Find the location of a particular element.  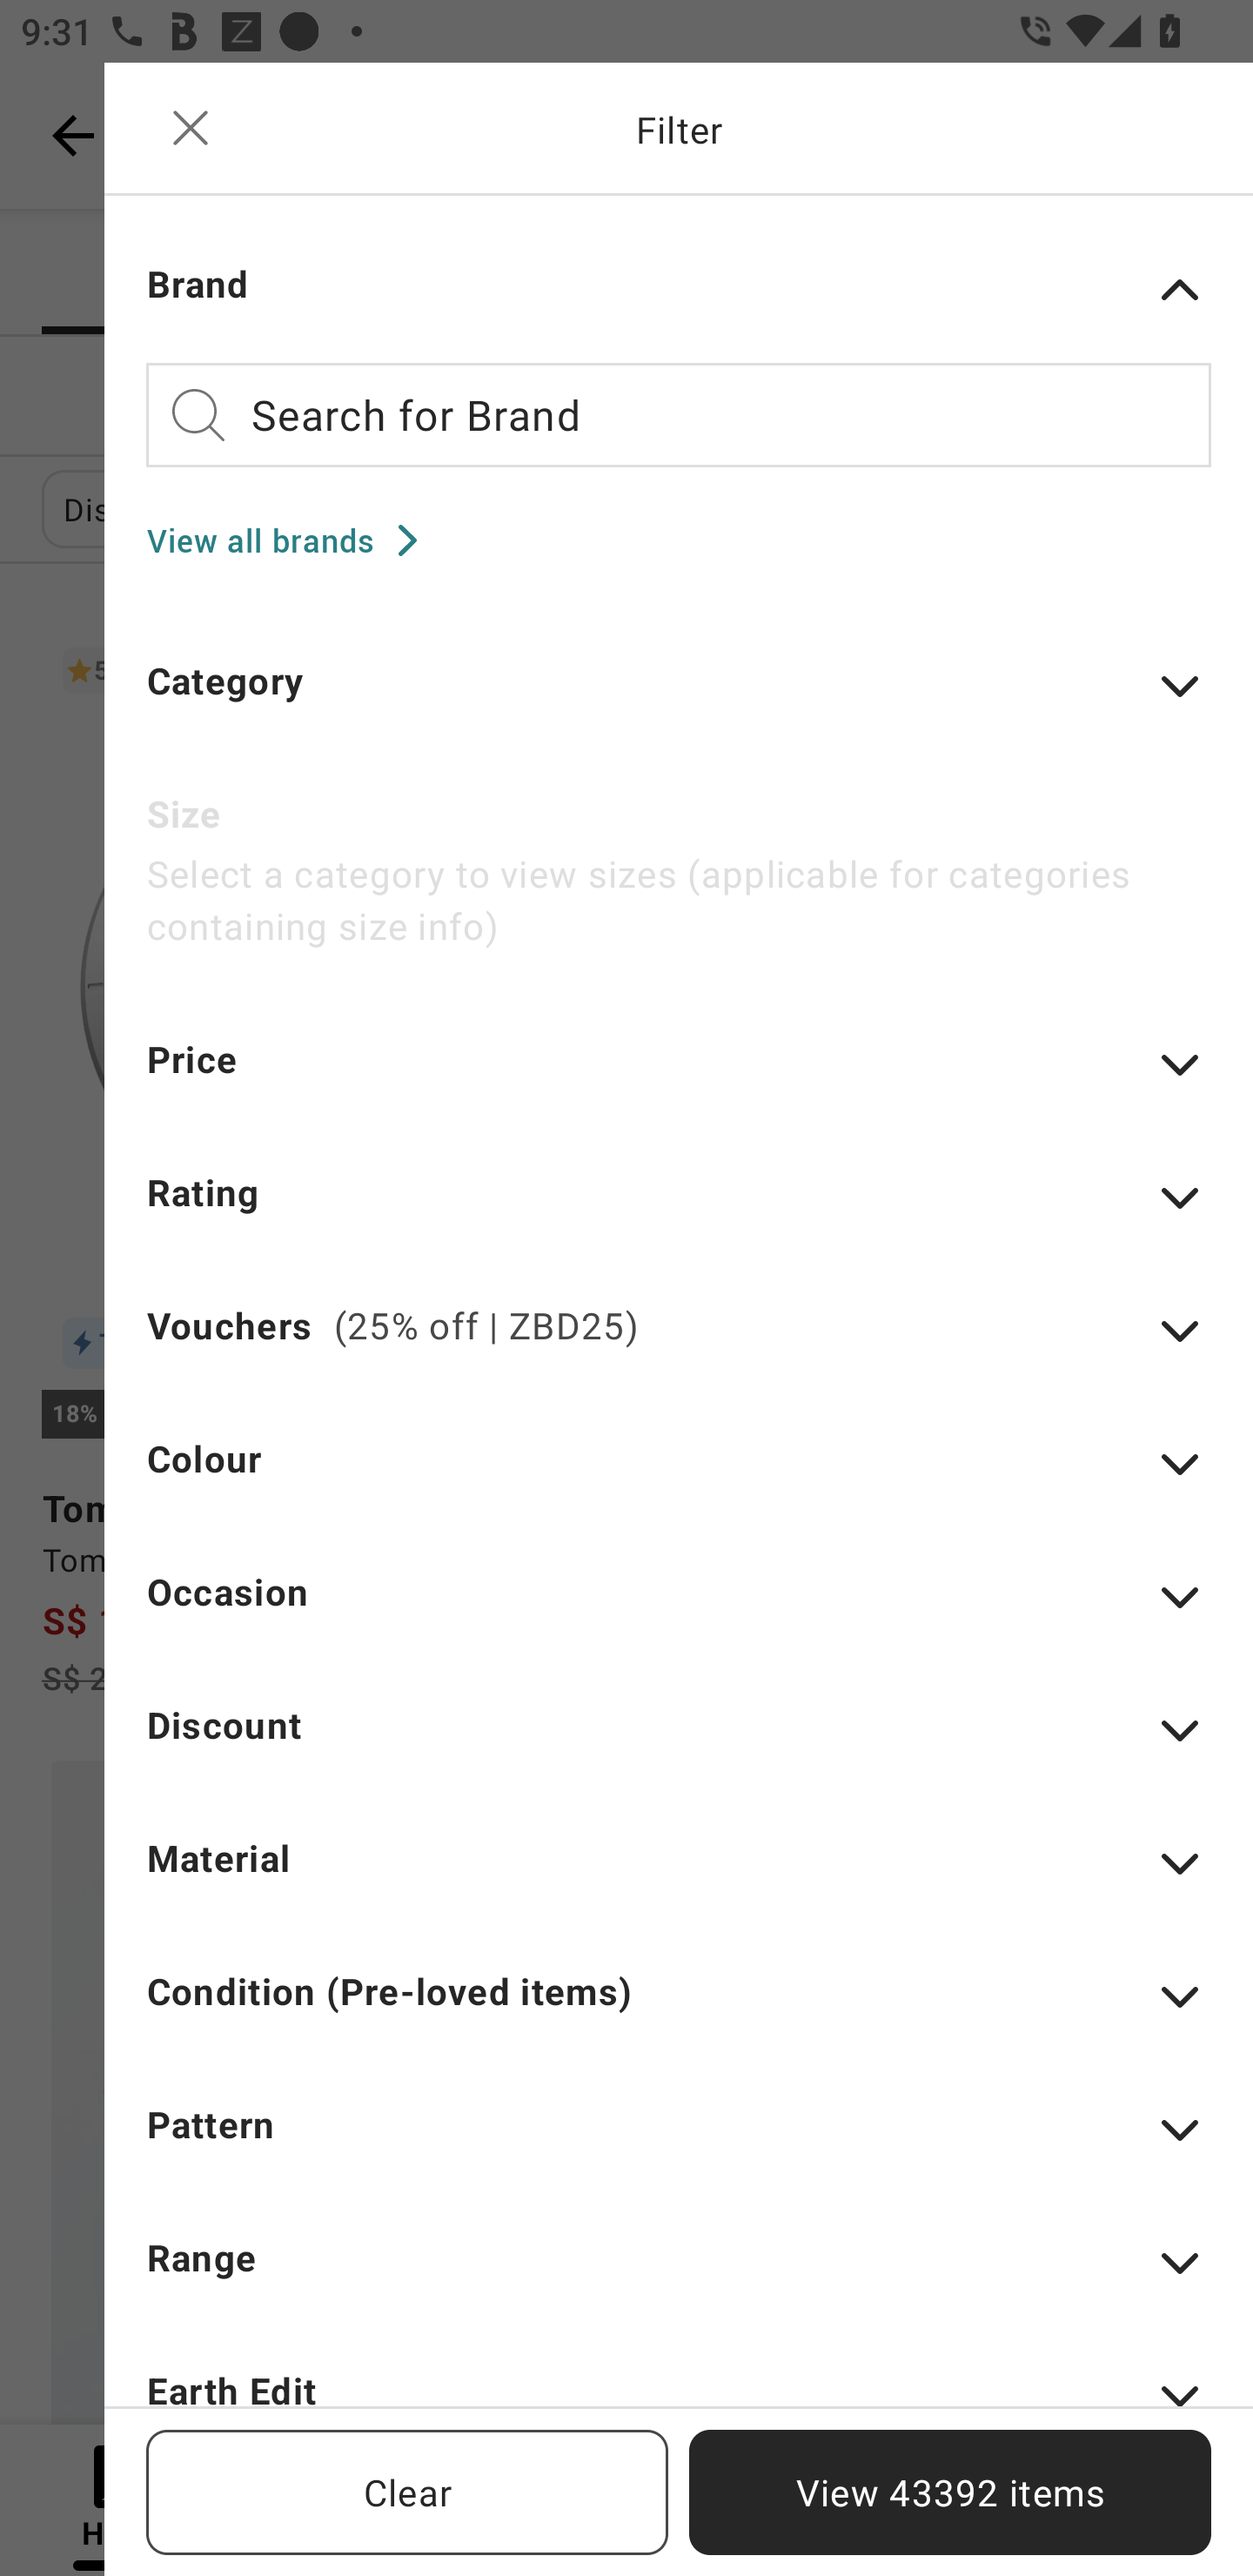

Condition (Pre-loved items) is located at coordinates (679, 2012).